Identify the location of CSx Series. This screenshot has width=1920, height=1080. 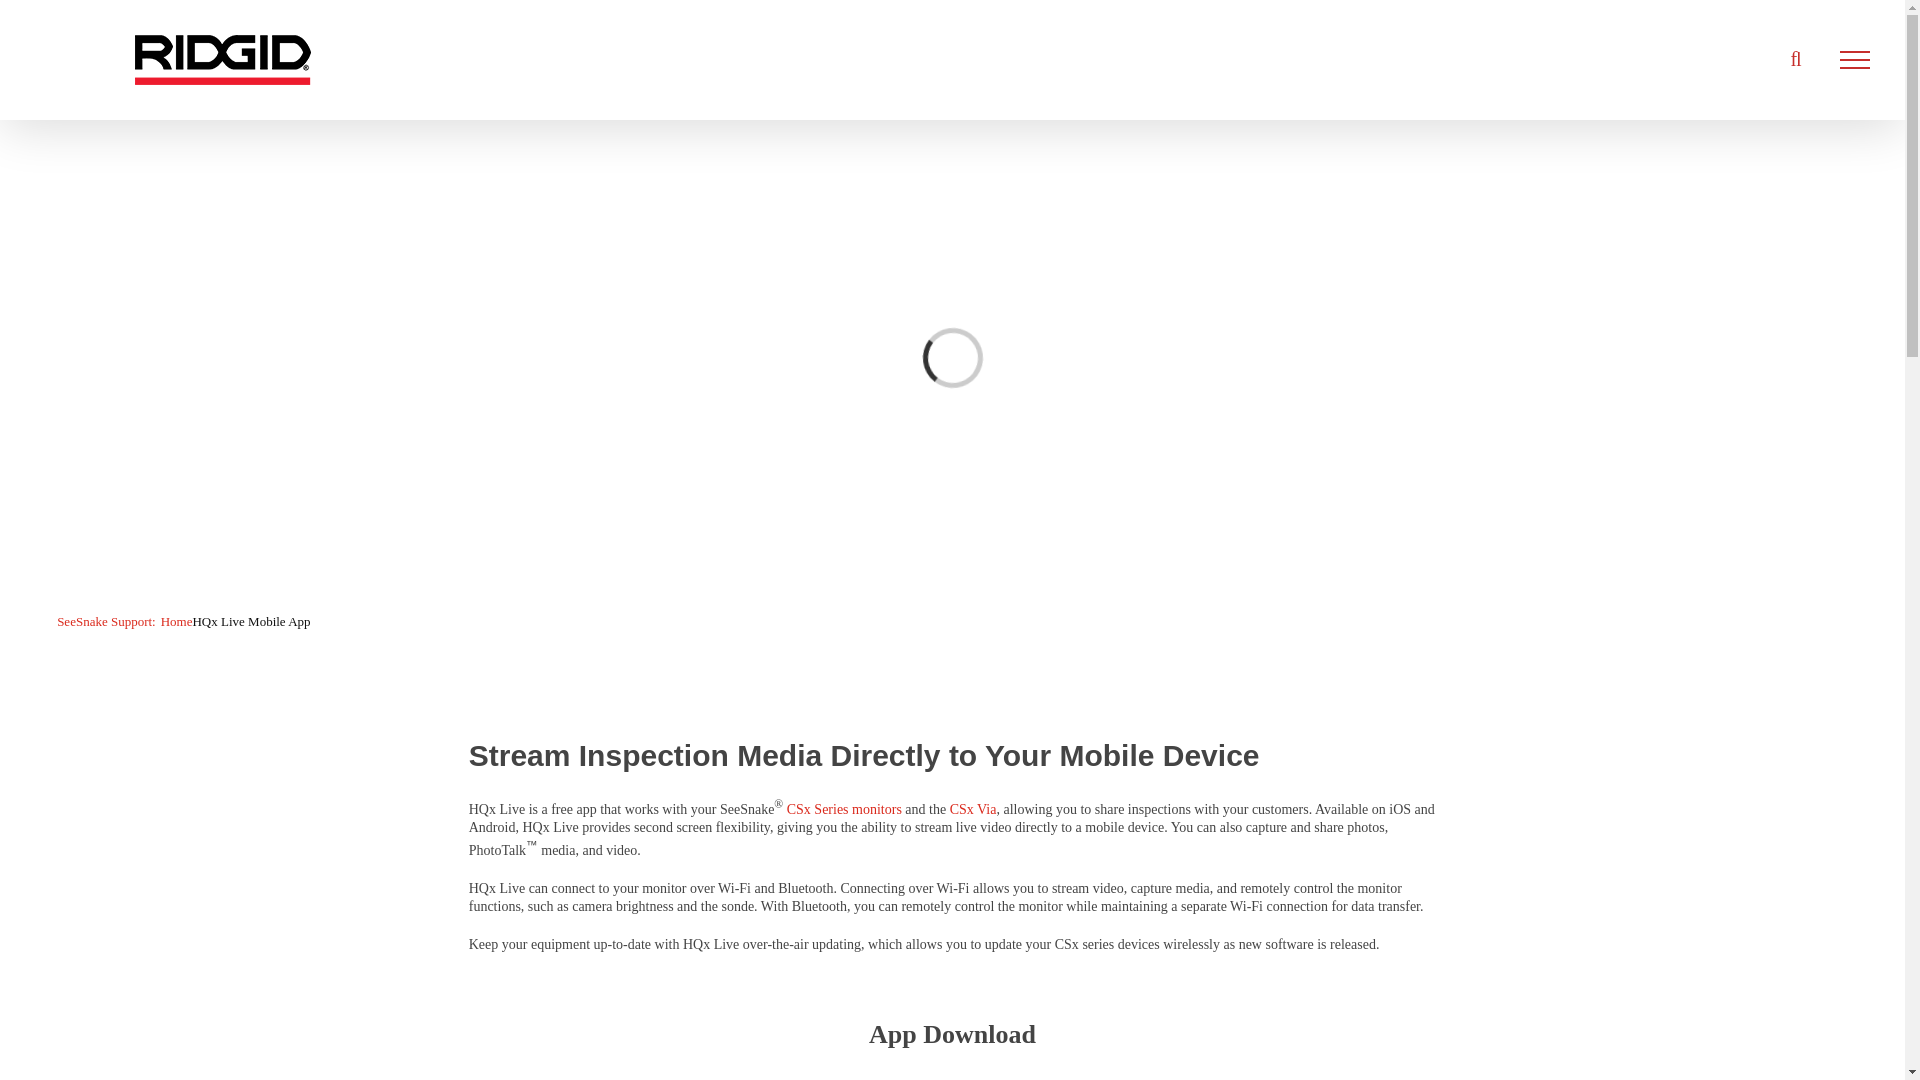
(818, 809).